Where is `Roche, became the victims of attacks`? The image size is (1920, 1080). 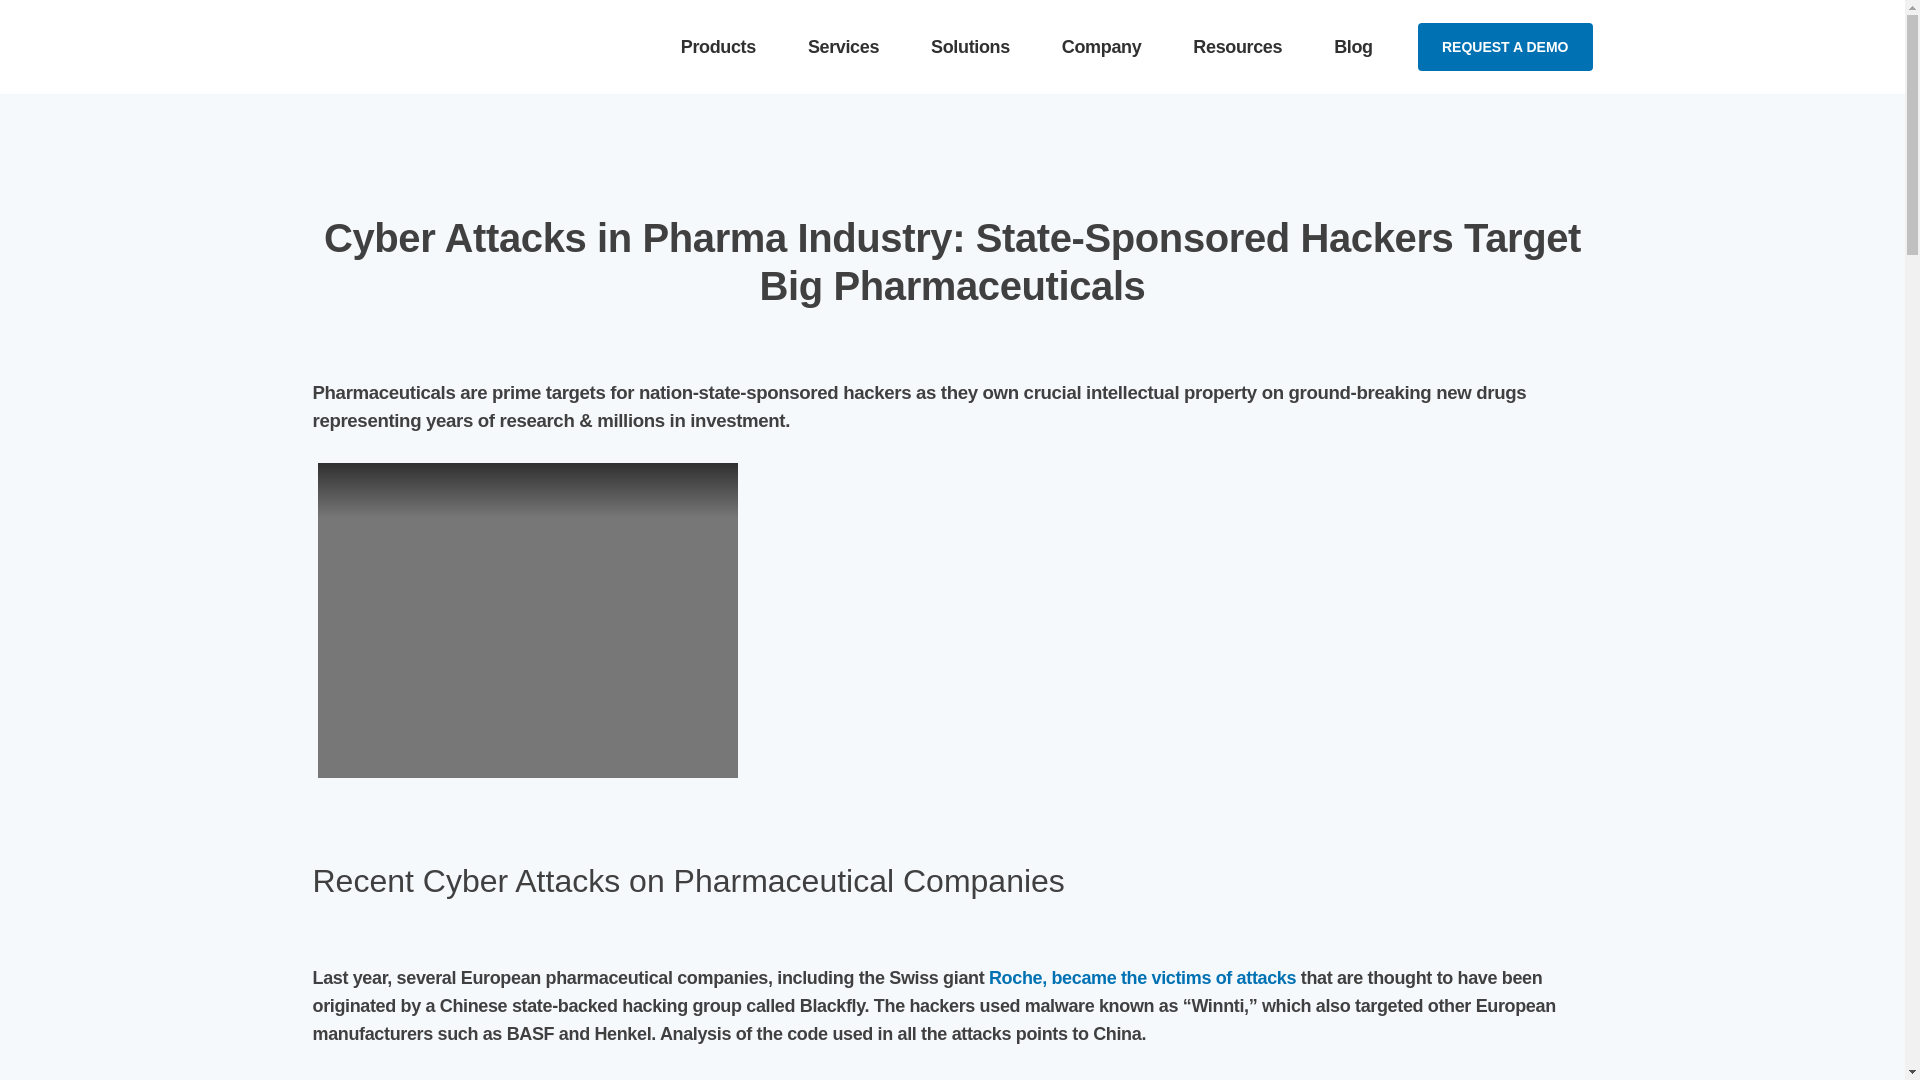
Roche, became the victims of attacks is located at coordinates (1142, 978).